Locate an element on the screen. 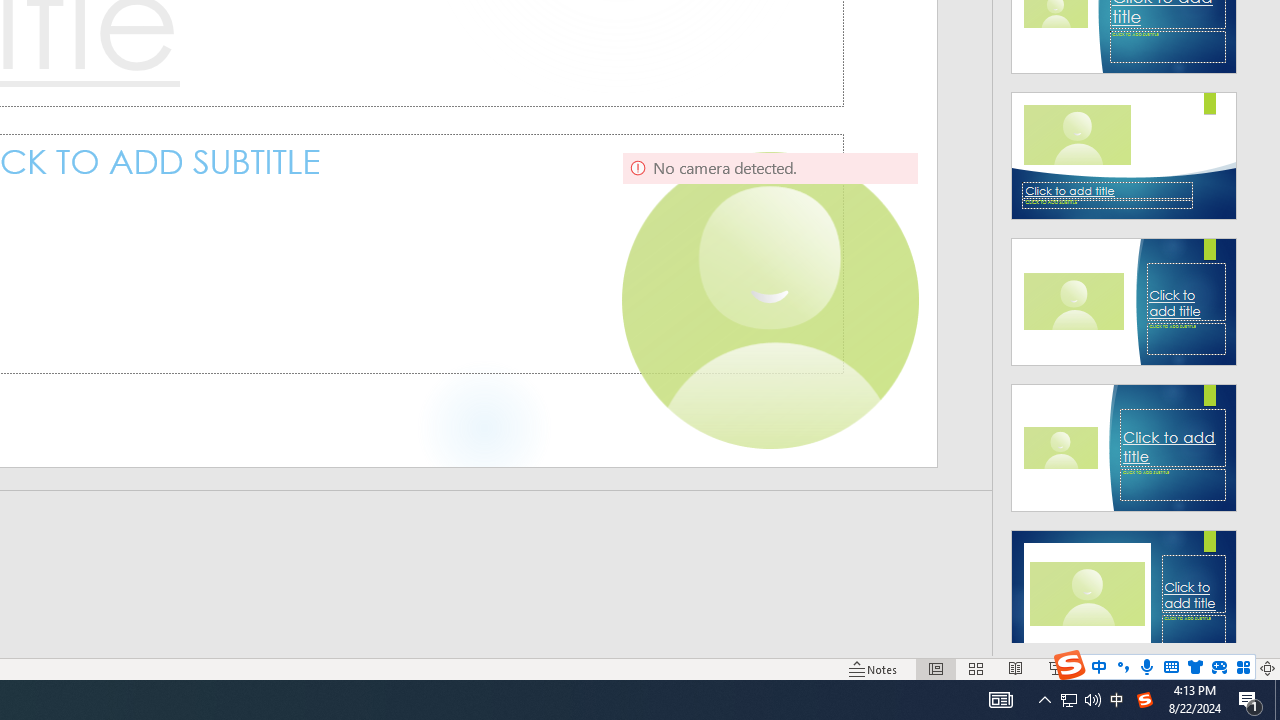 The image size is (1280, 720). Zoom 140% is located at coordinates (1234, 668).